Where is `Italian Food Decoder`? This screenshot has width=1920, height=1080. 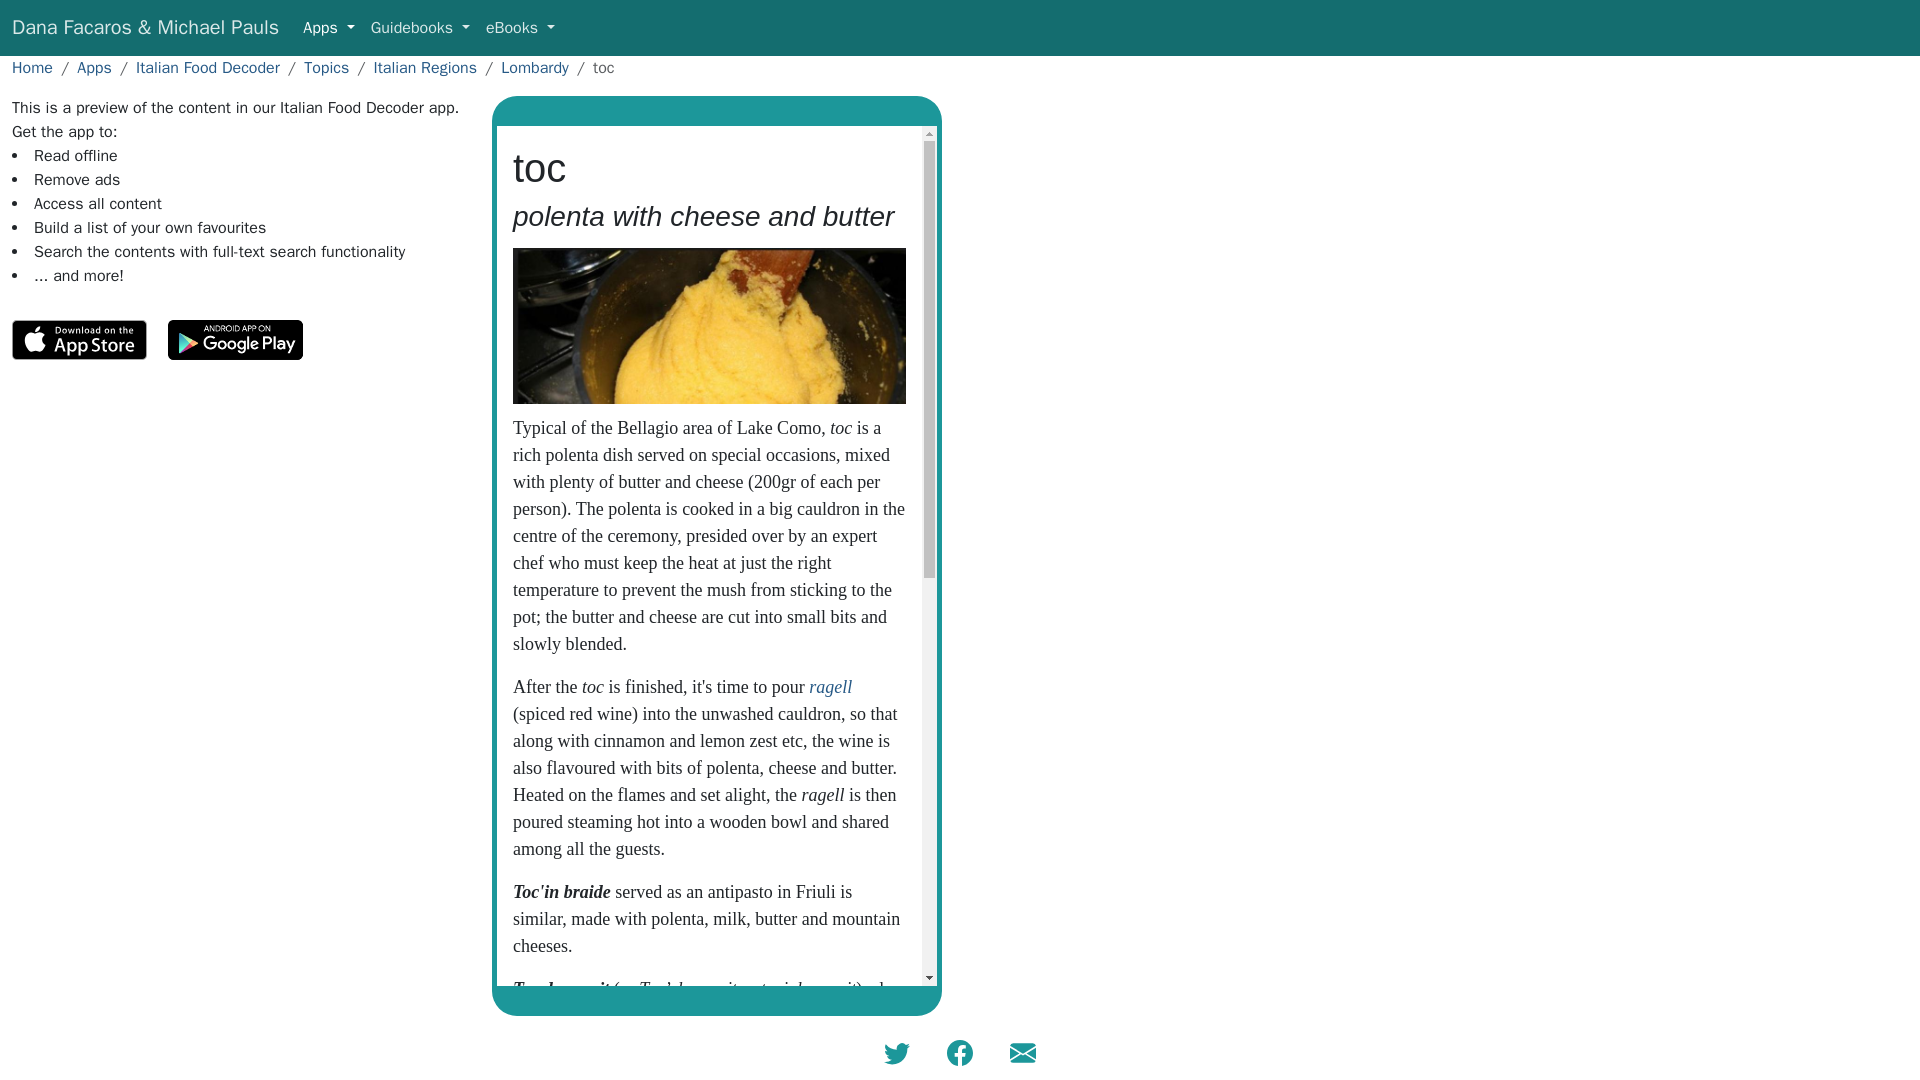
Italian Food Decoder is located at coordinates (208, 68).